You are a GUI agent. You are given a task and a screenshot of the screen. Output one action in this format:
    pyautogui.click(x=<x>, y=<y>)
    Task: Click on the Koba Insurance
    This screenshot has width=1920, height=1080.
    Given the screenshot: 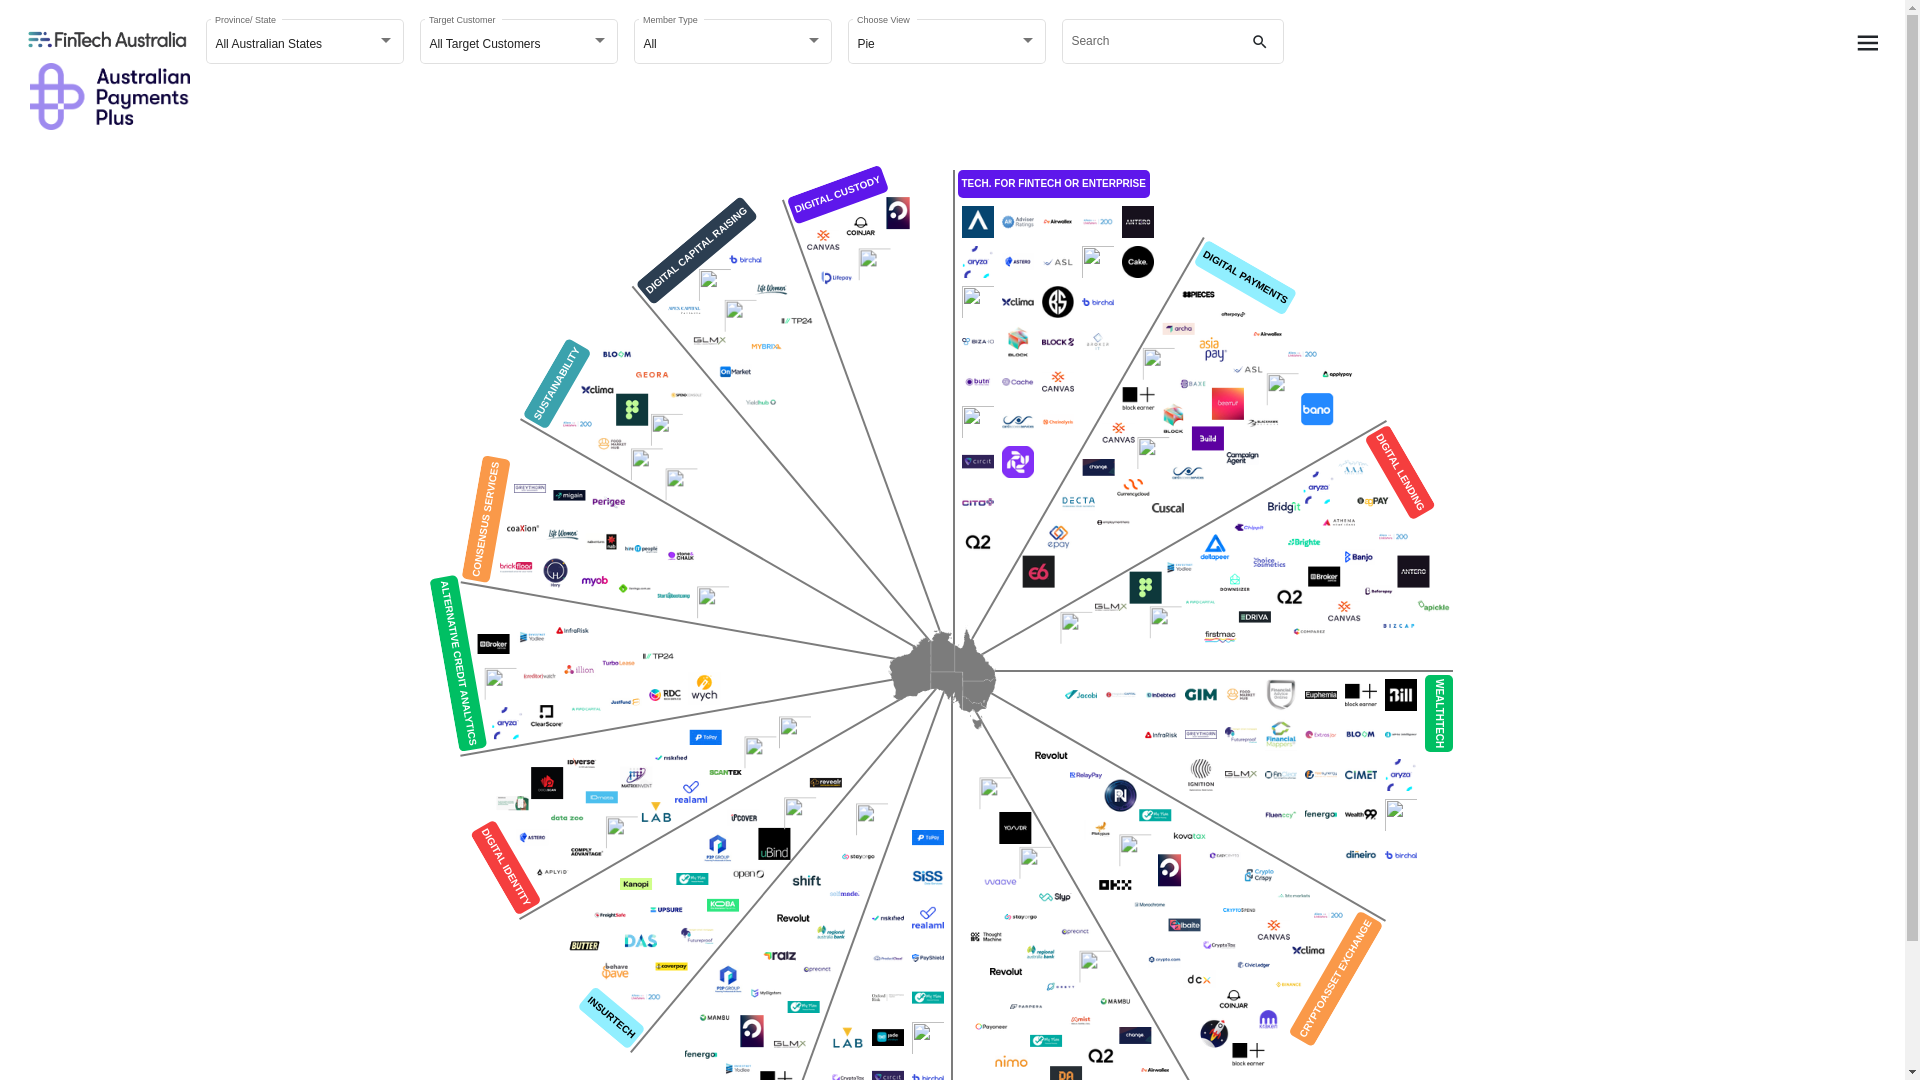 What is the action you would take?
    pyautogui.click(x=723, y=905)
    